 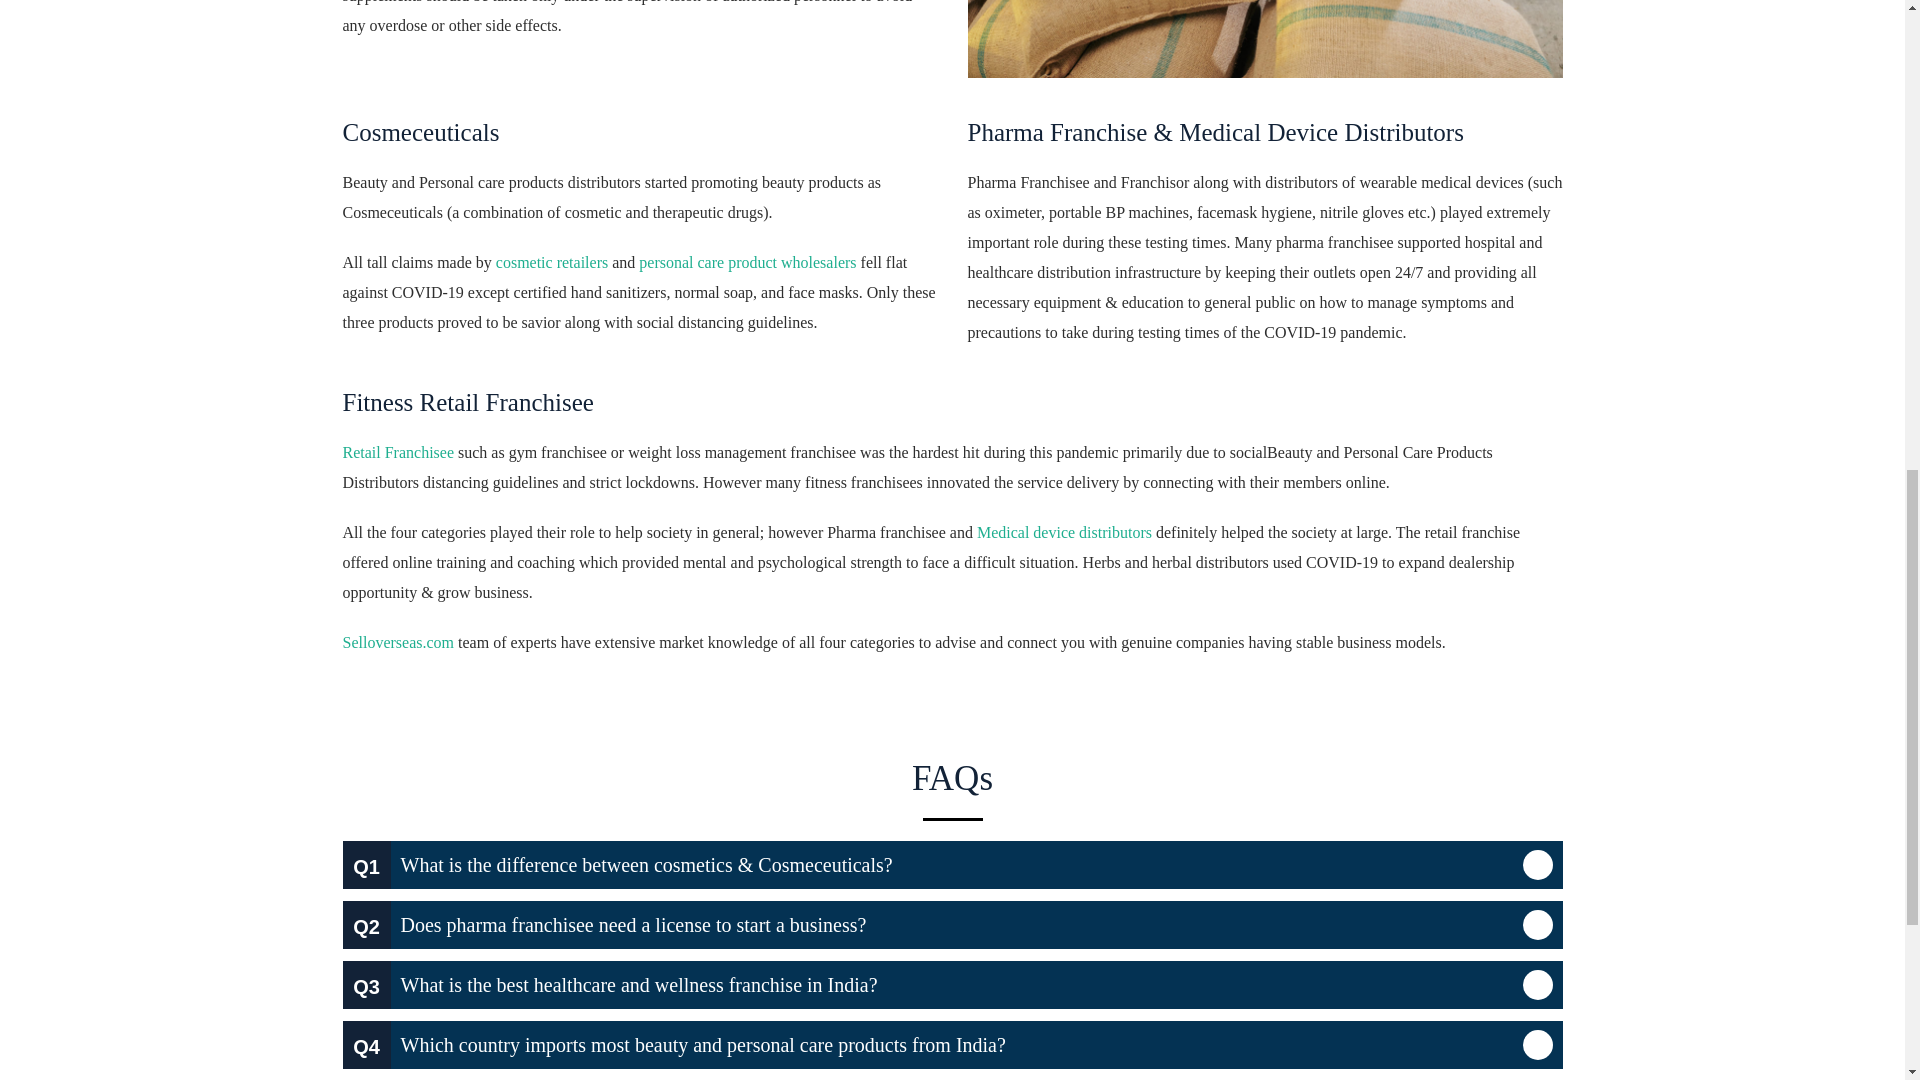 What do you see at coordinates (397, 452) in the screenshot?
I see `Retail Franchisee` at bounding box center [397, 452].